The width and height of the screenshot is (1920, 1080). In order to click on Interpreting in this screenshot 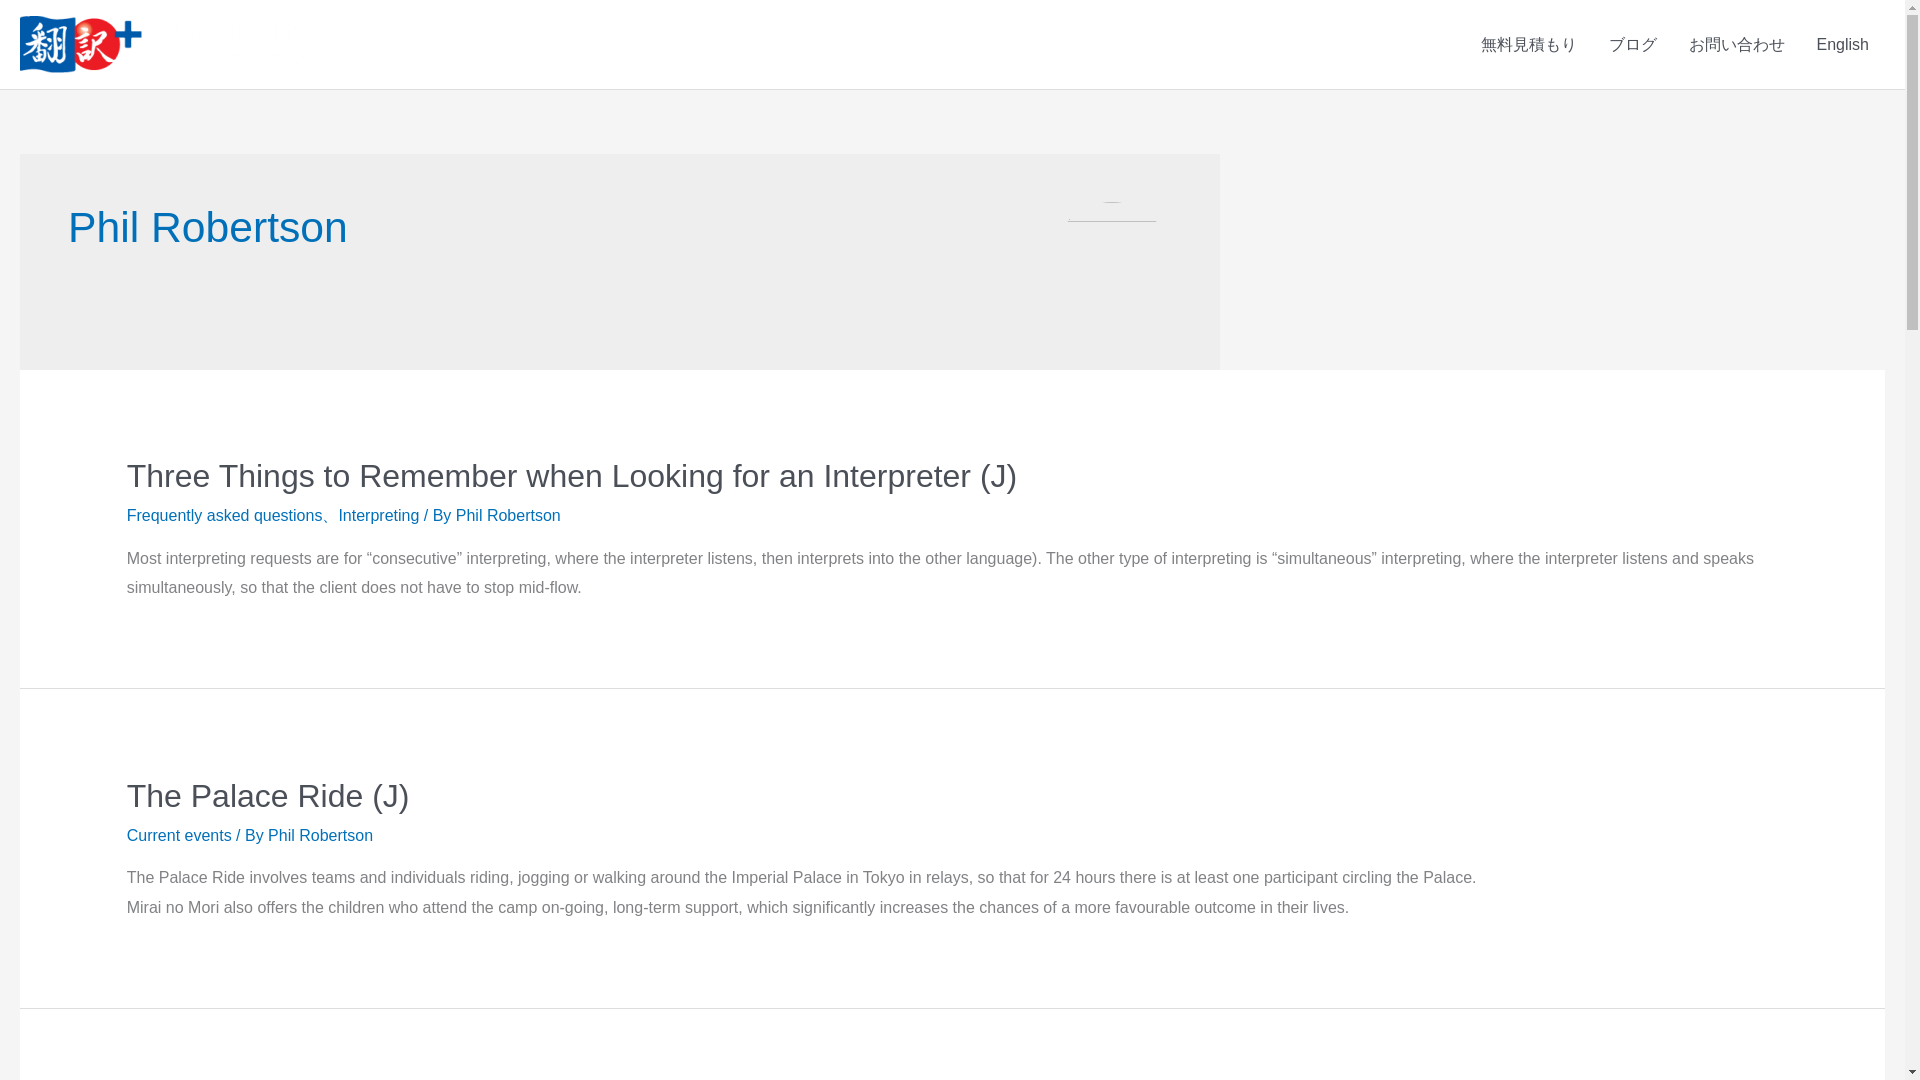, I will do `click(378, 514)`.